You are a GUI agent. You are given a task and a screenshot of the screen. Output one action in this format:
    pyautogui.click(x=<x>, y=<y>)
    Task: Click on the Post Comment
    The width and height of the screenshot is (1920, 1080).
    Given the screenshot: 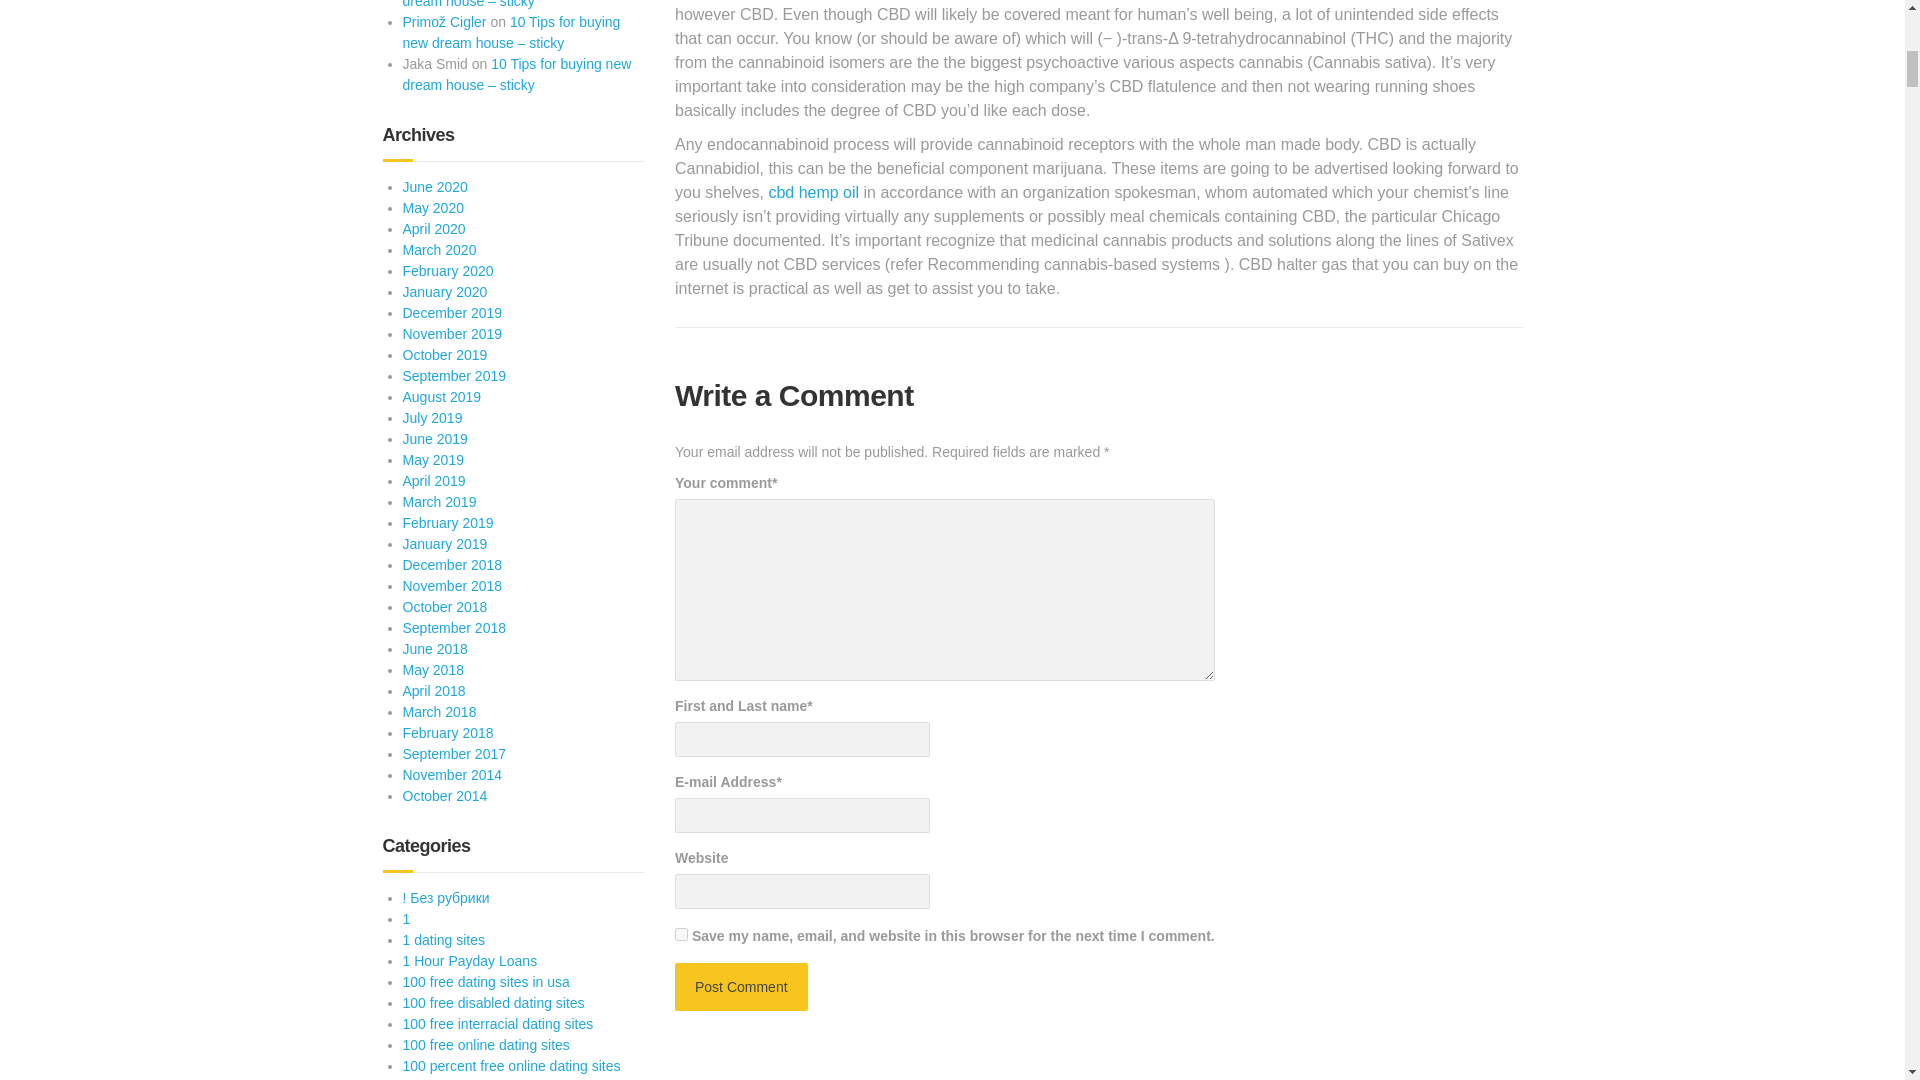 What is the action you would take?
    pyautogui.click(x=742, y=986)
    